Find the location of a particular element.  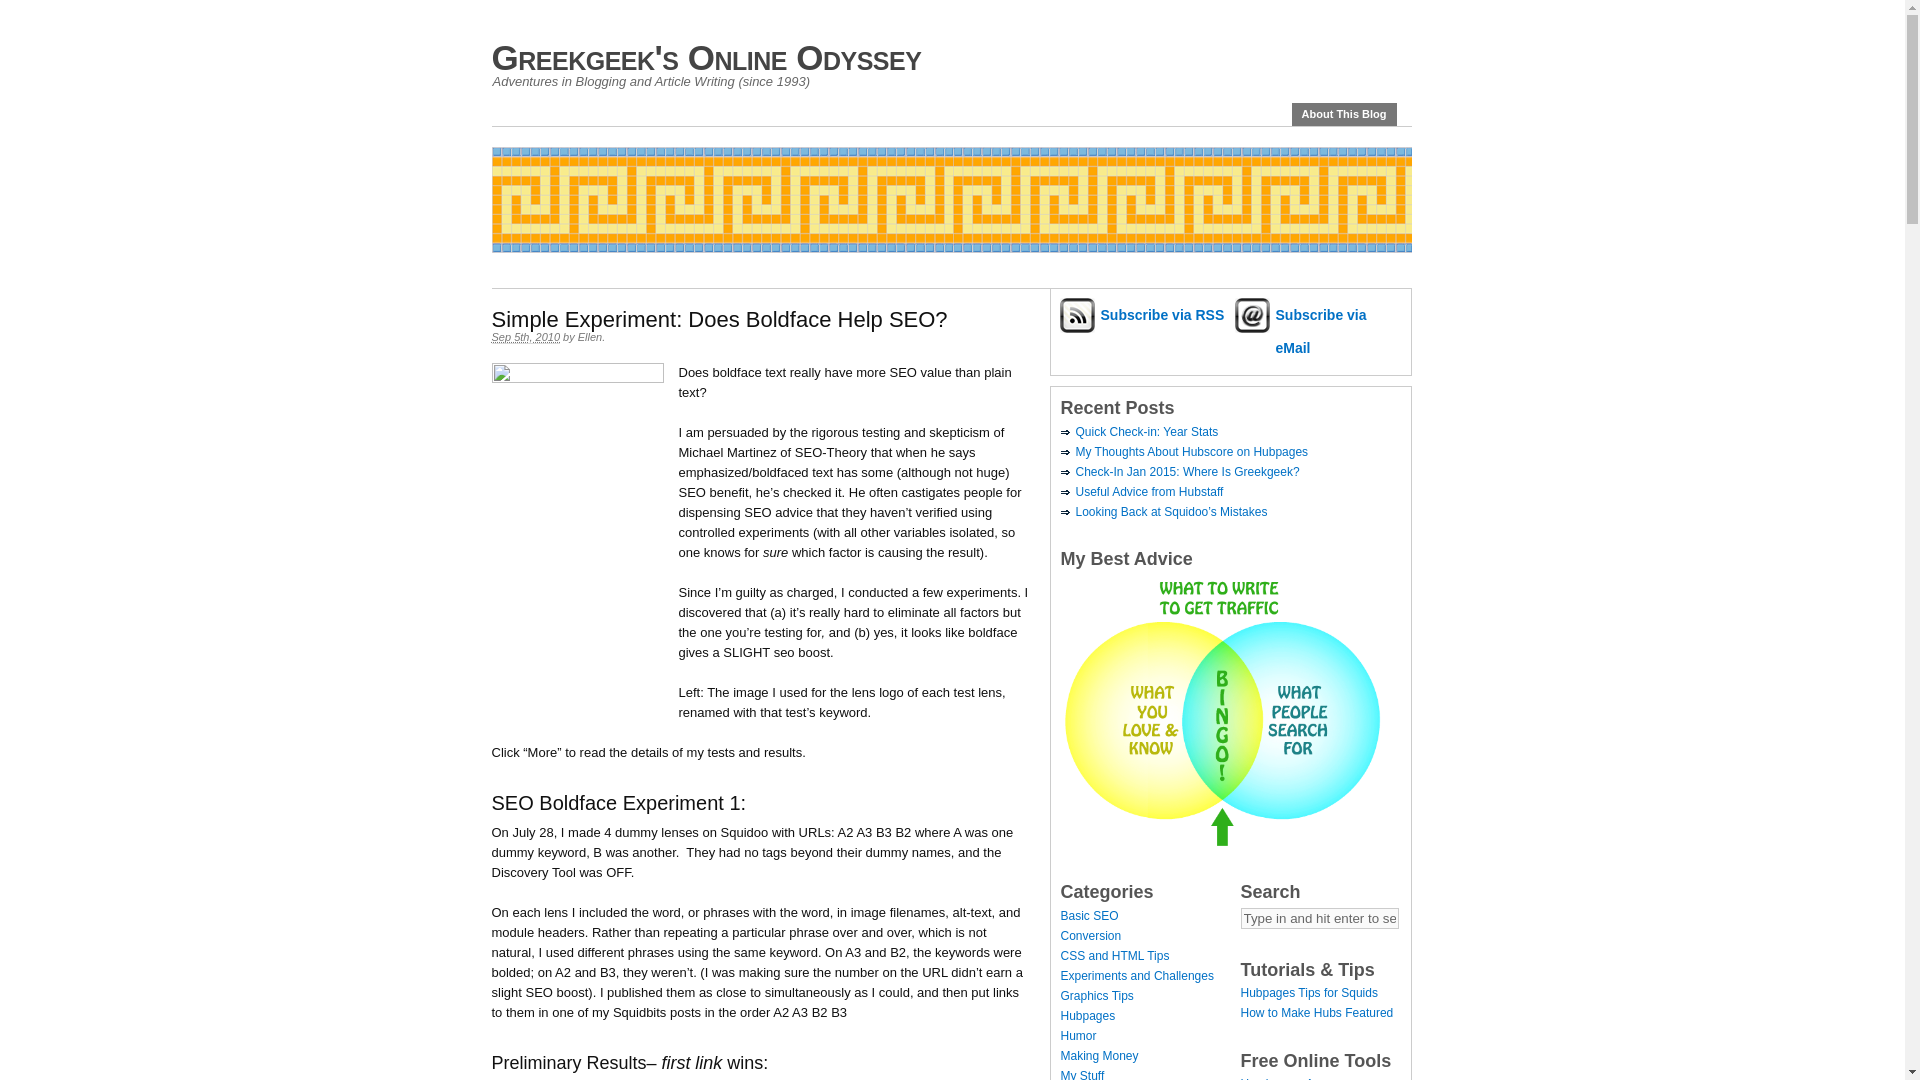

Humor is located at coordinates (1078, 1036).